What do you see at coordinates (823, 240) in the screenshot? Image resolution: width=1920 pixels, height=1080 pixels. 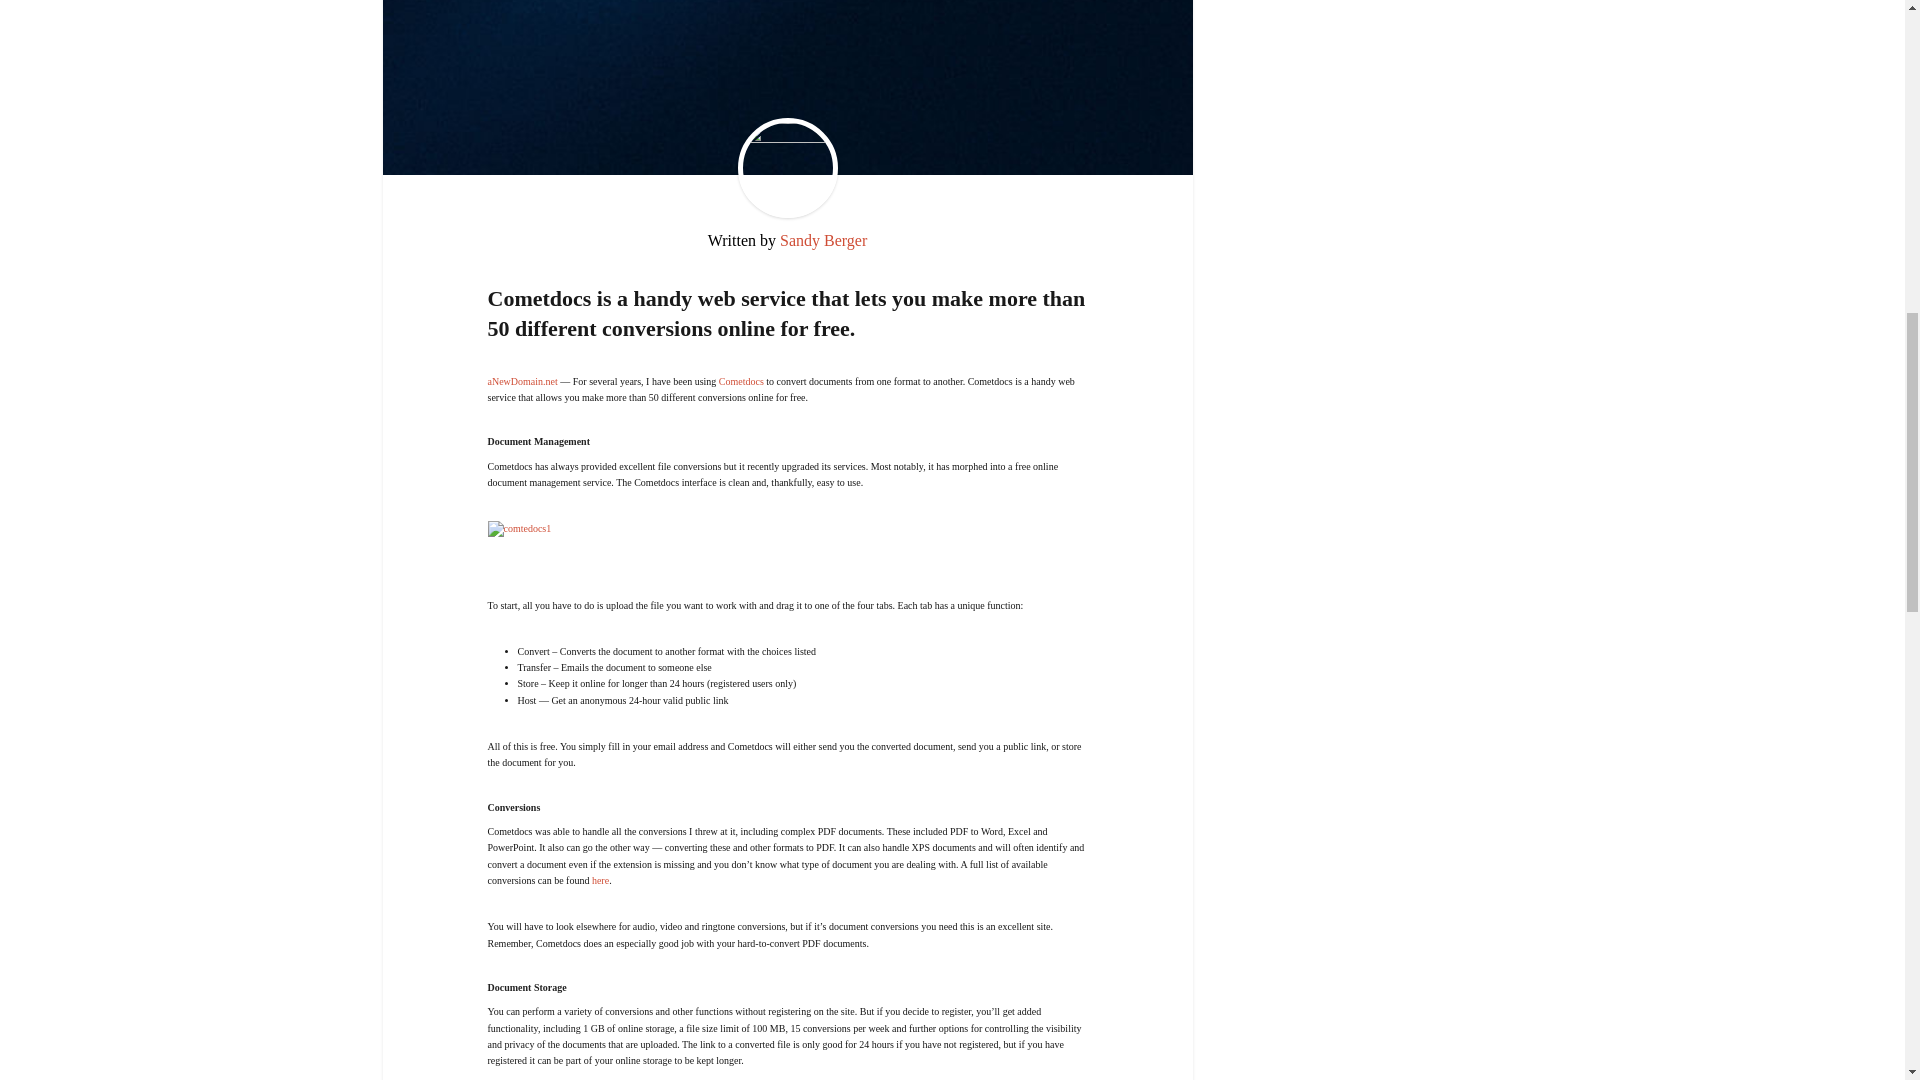 I see `Sandy Berger` at bounding box center [823, 240].